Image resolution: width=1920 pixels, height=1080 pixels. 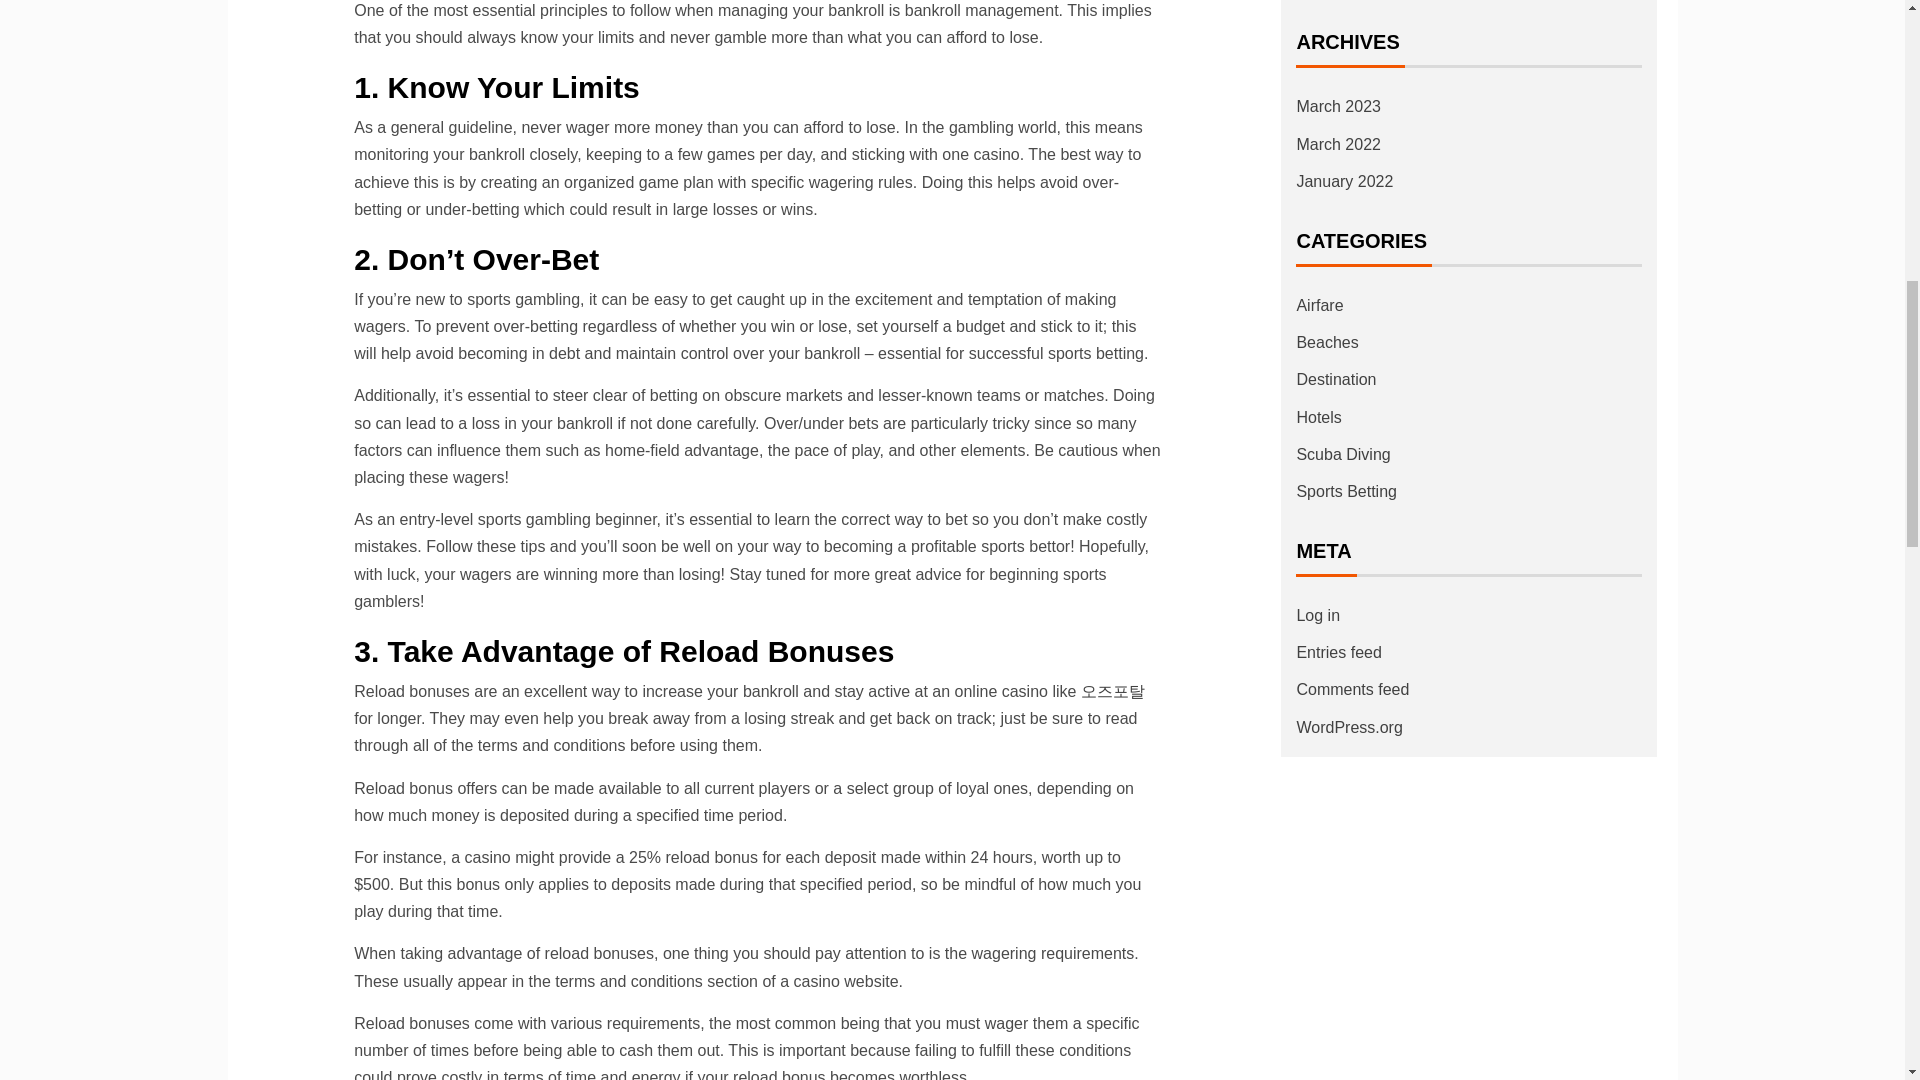 What do you see at coordinates (1344, 181) in the screenshot?
I see `January 2022` at bounding box center [1344, 181].